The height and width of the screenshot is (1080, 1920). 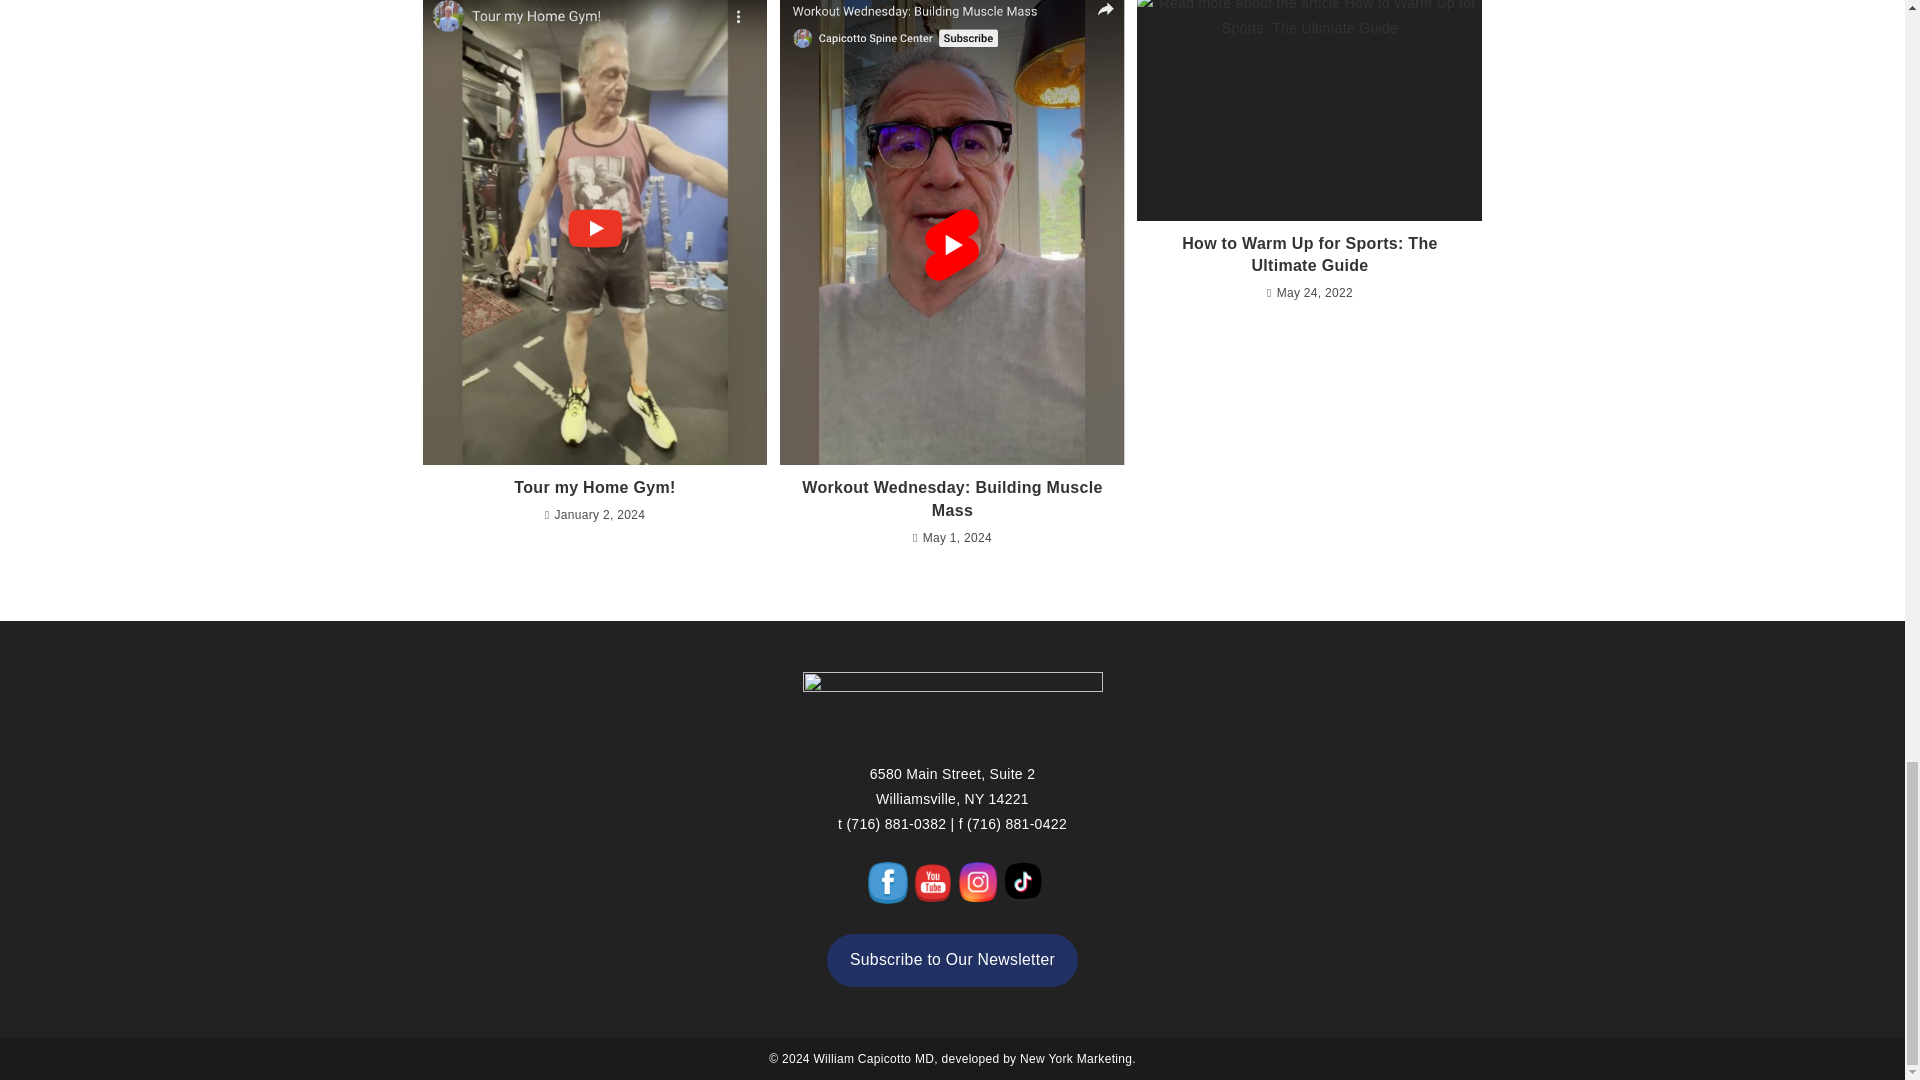 What do you see at coordinates (888, 883) in the screenshot?
I see `Facebook` at bounding box center [888, 883].